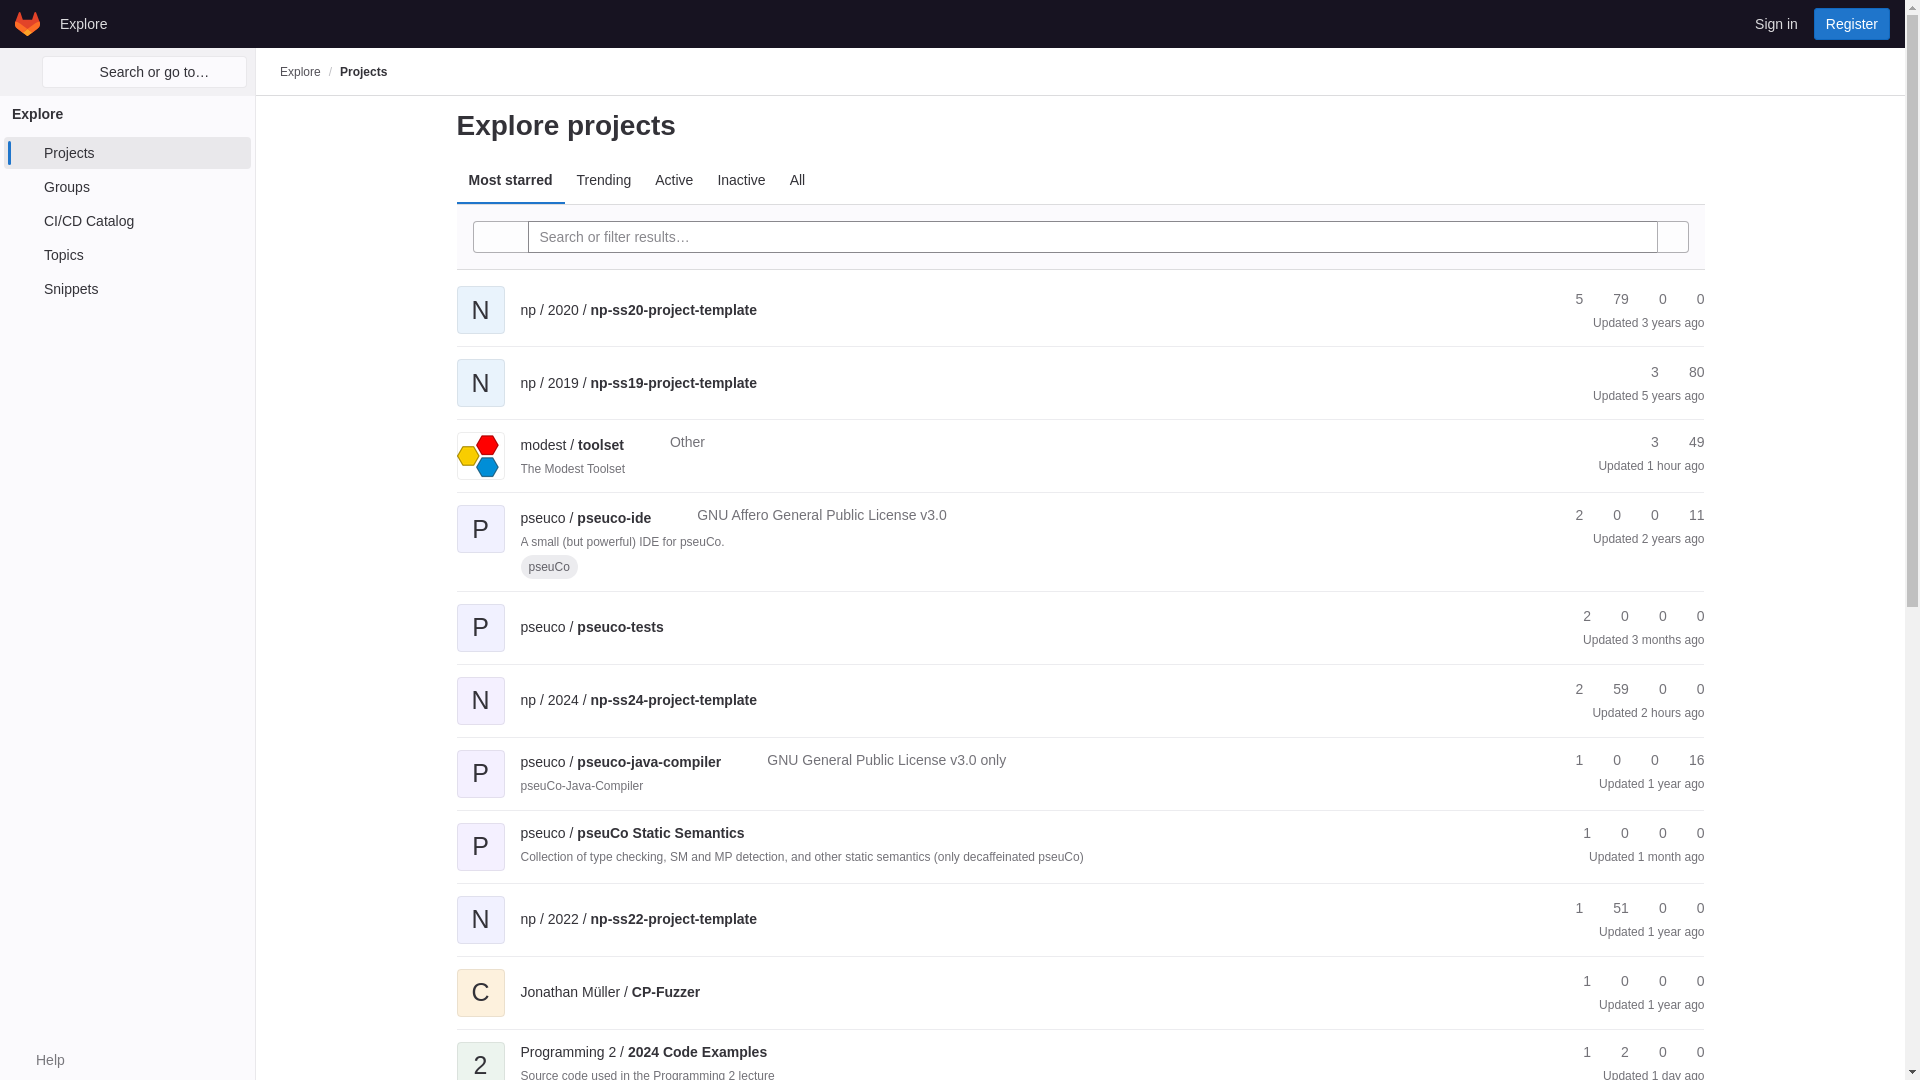  Describe the element at coordinates (40, 1060) in the screenshot. I see `Help` at that location.